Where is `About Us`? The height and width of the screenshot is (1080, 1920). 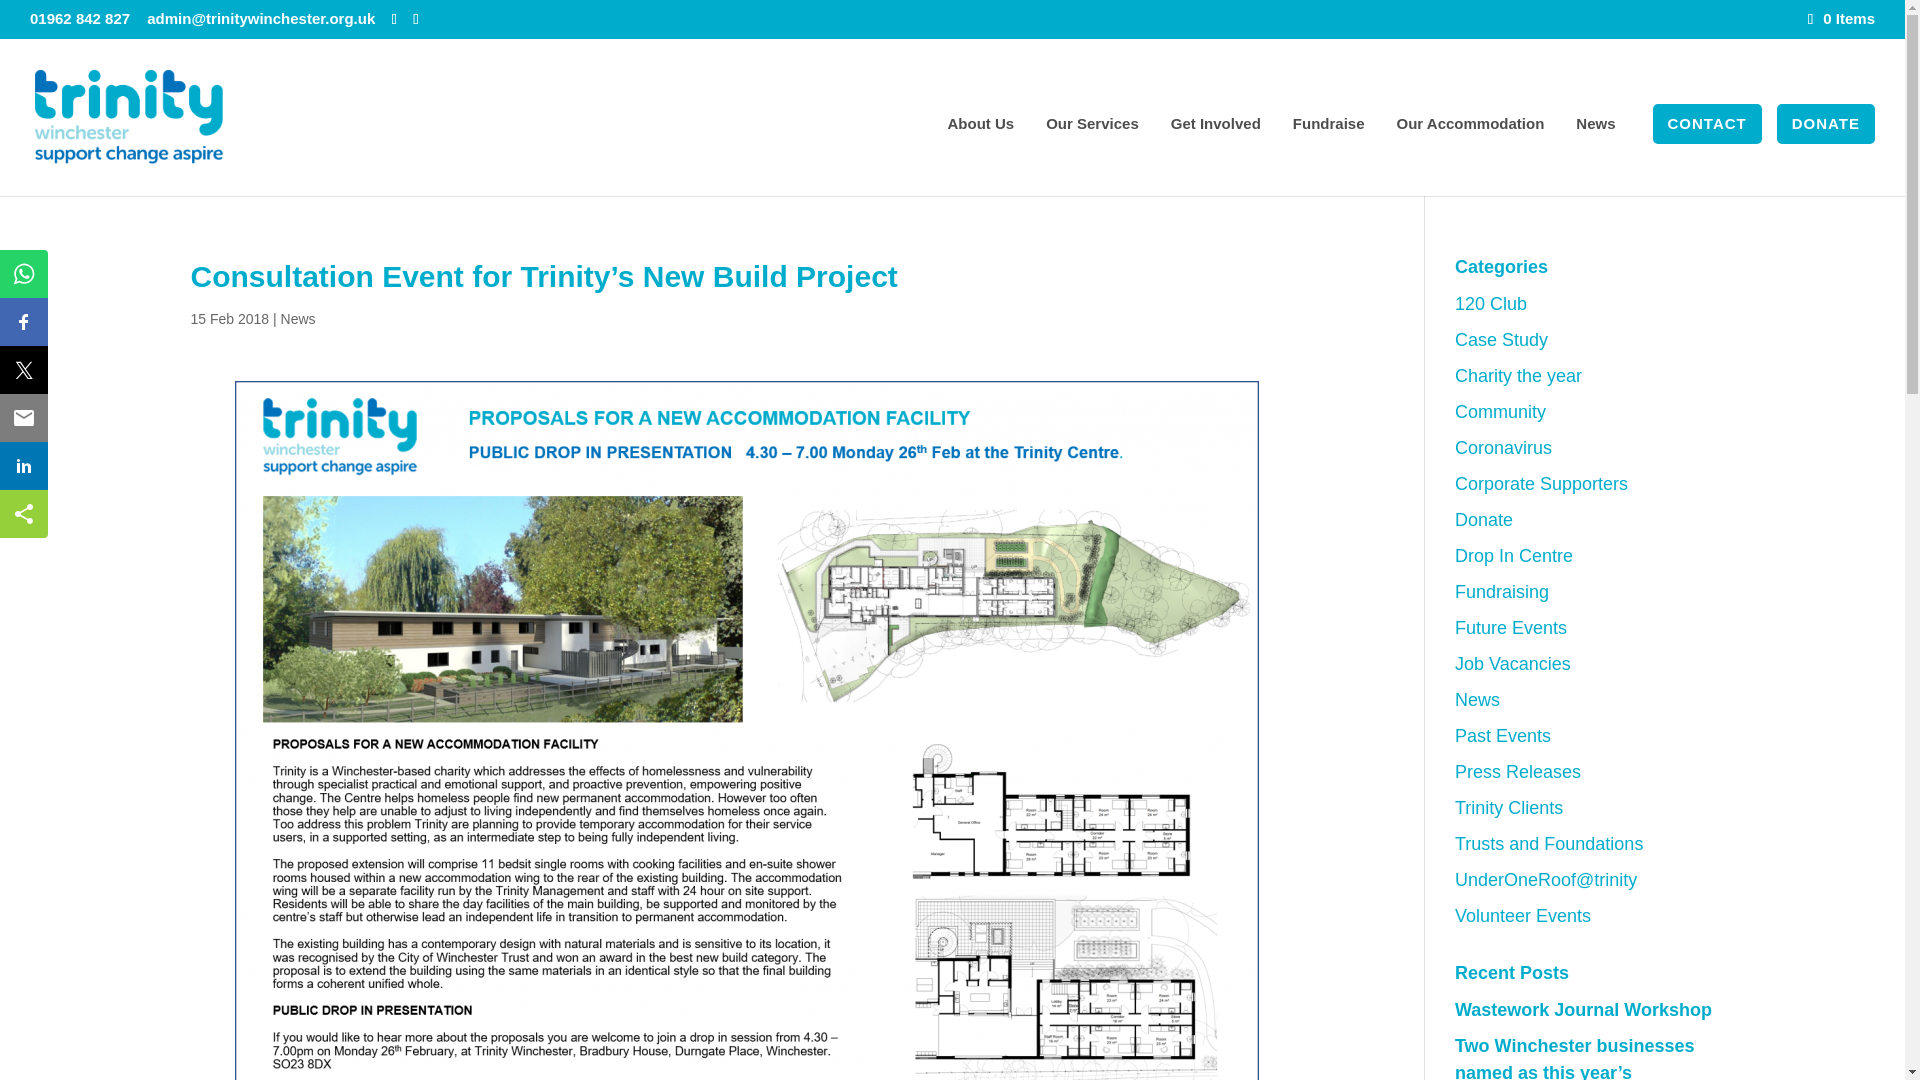
About Us is located at coordinates (991, 155).